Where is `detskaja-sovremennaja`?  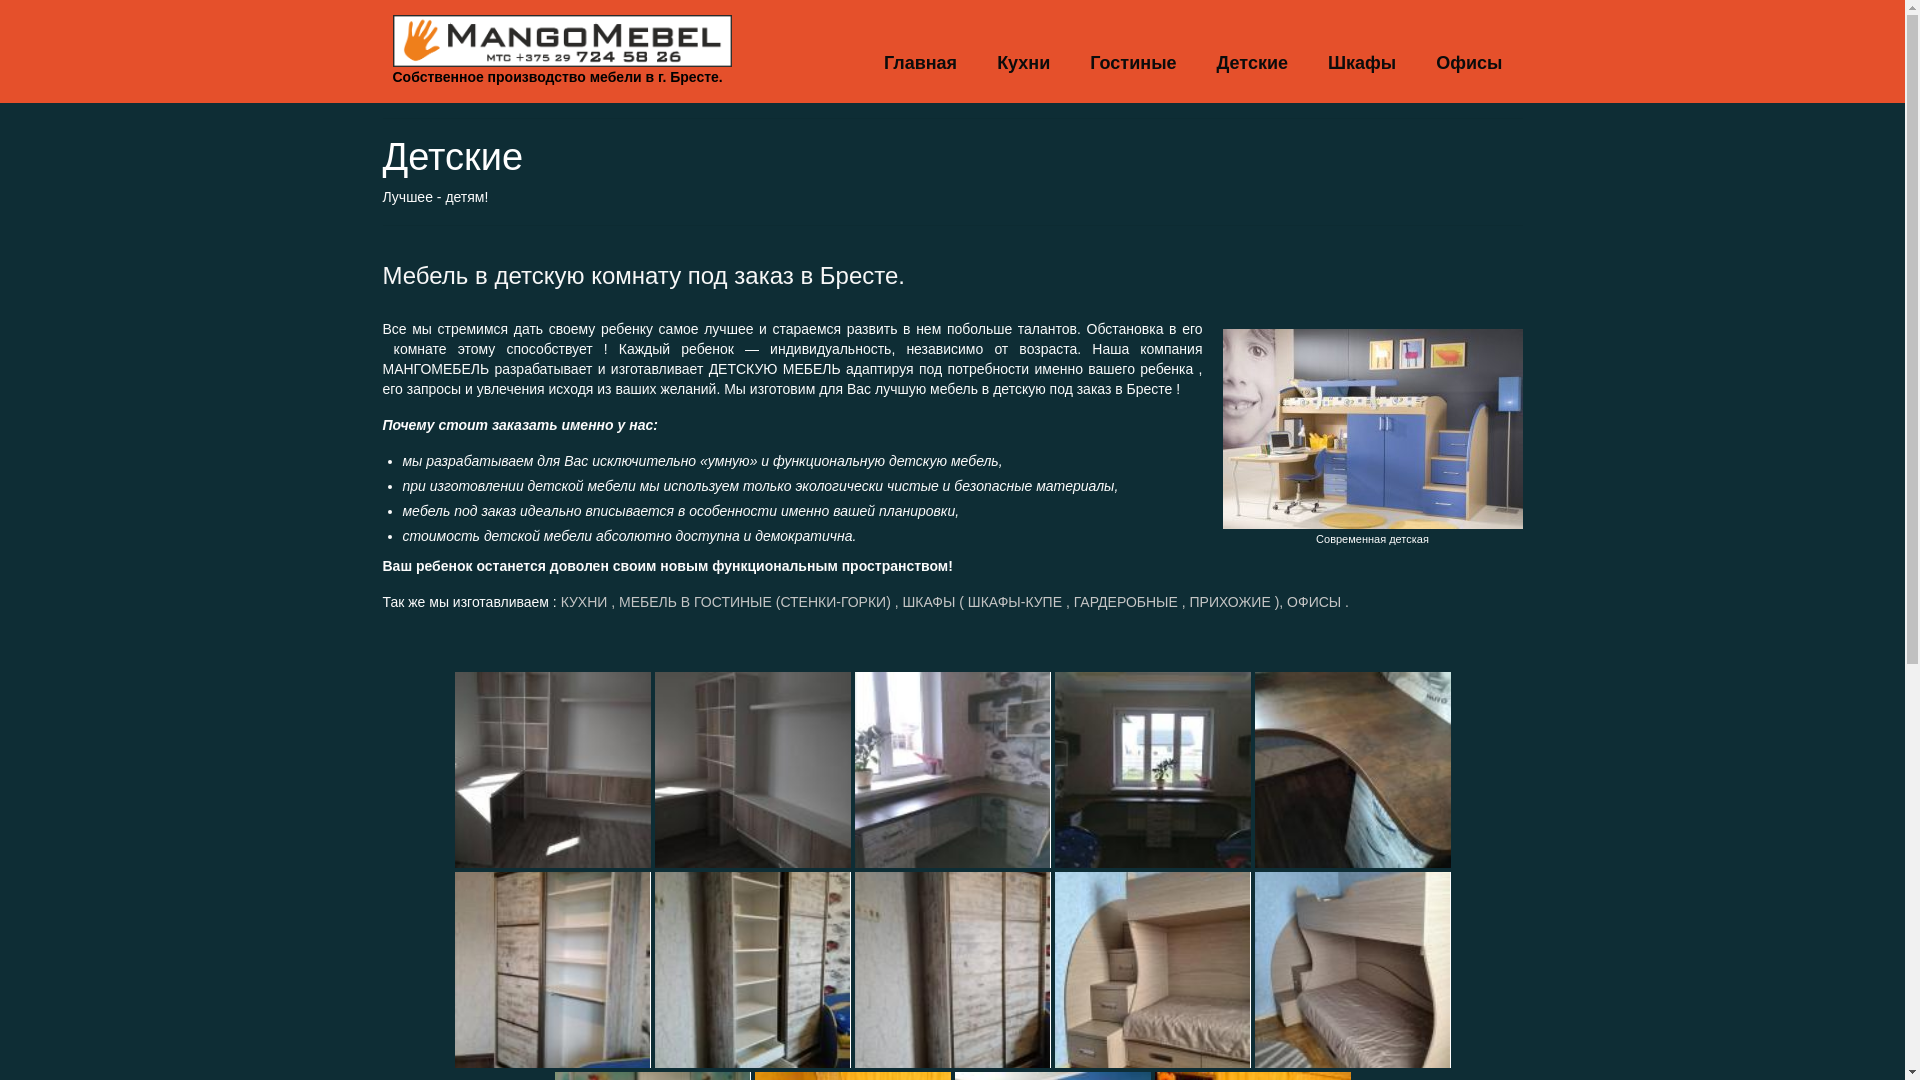
detskaja-sovremennaja is located at coordinates (1372, 429).